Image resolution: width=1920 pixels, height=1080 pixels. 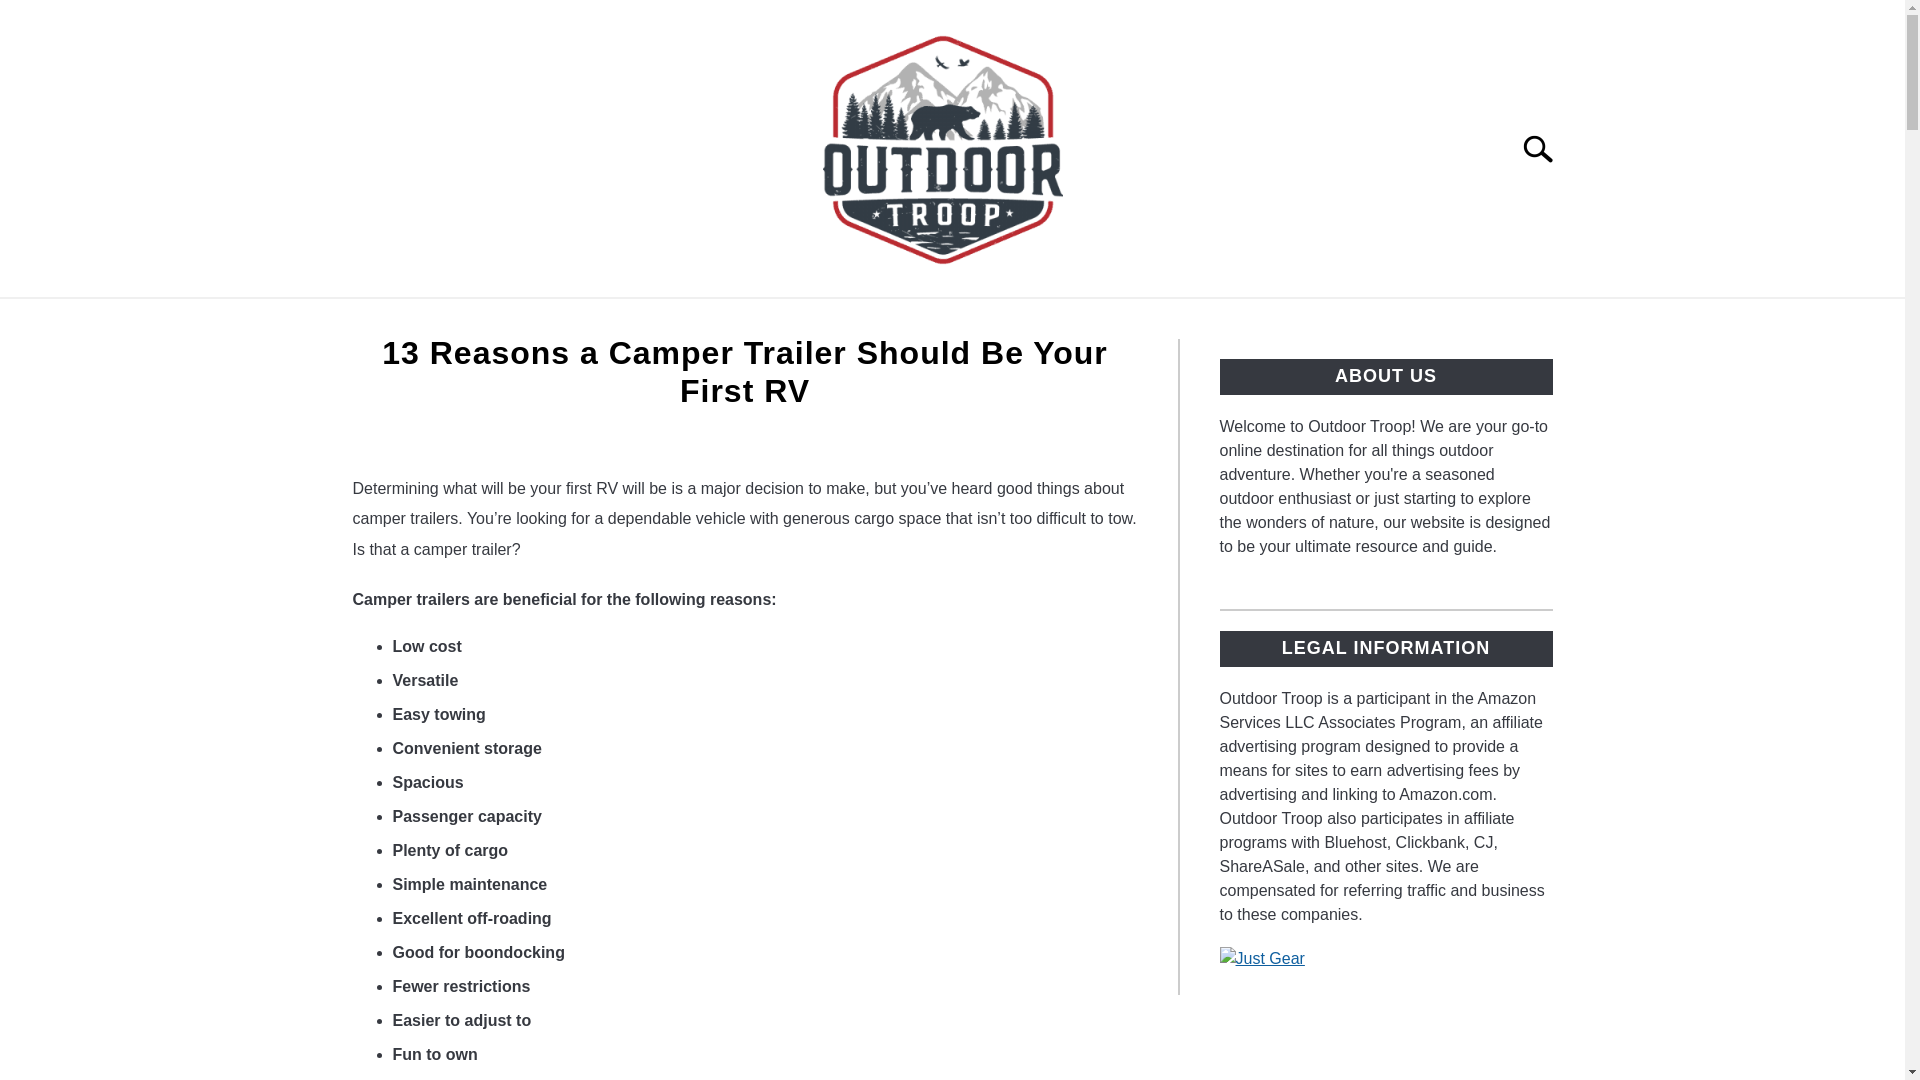 What do you see at coordinates (480, 321) in the screenshot?
I see `ARCHERY` at bounding box center [480, 321].